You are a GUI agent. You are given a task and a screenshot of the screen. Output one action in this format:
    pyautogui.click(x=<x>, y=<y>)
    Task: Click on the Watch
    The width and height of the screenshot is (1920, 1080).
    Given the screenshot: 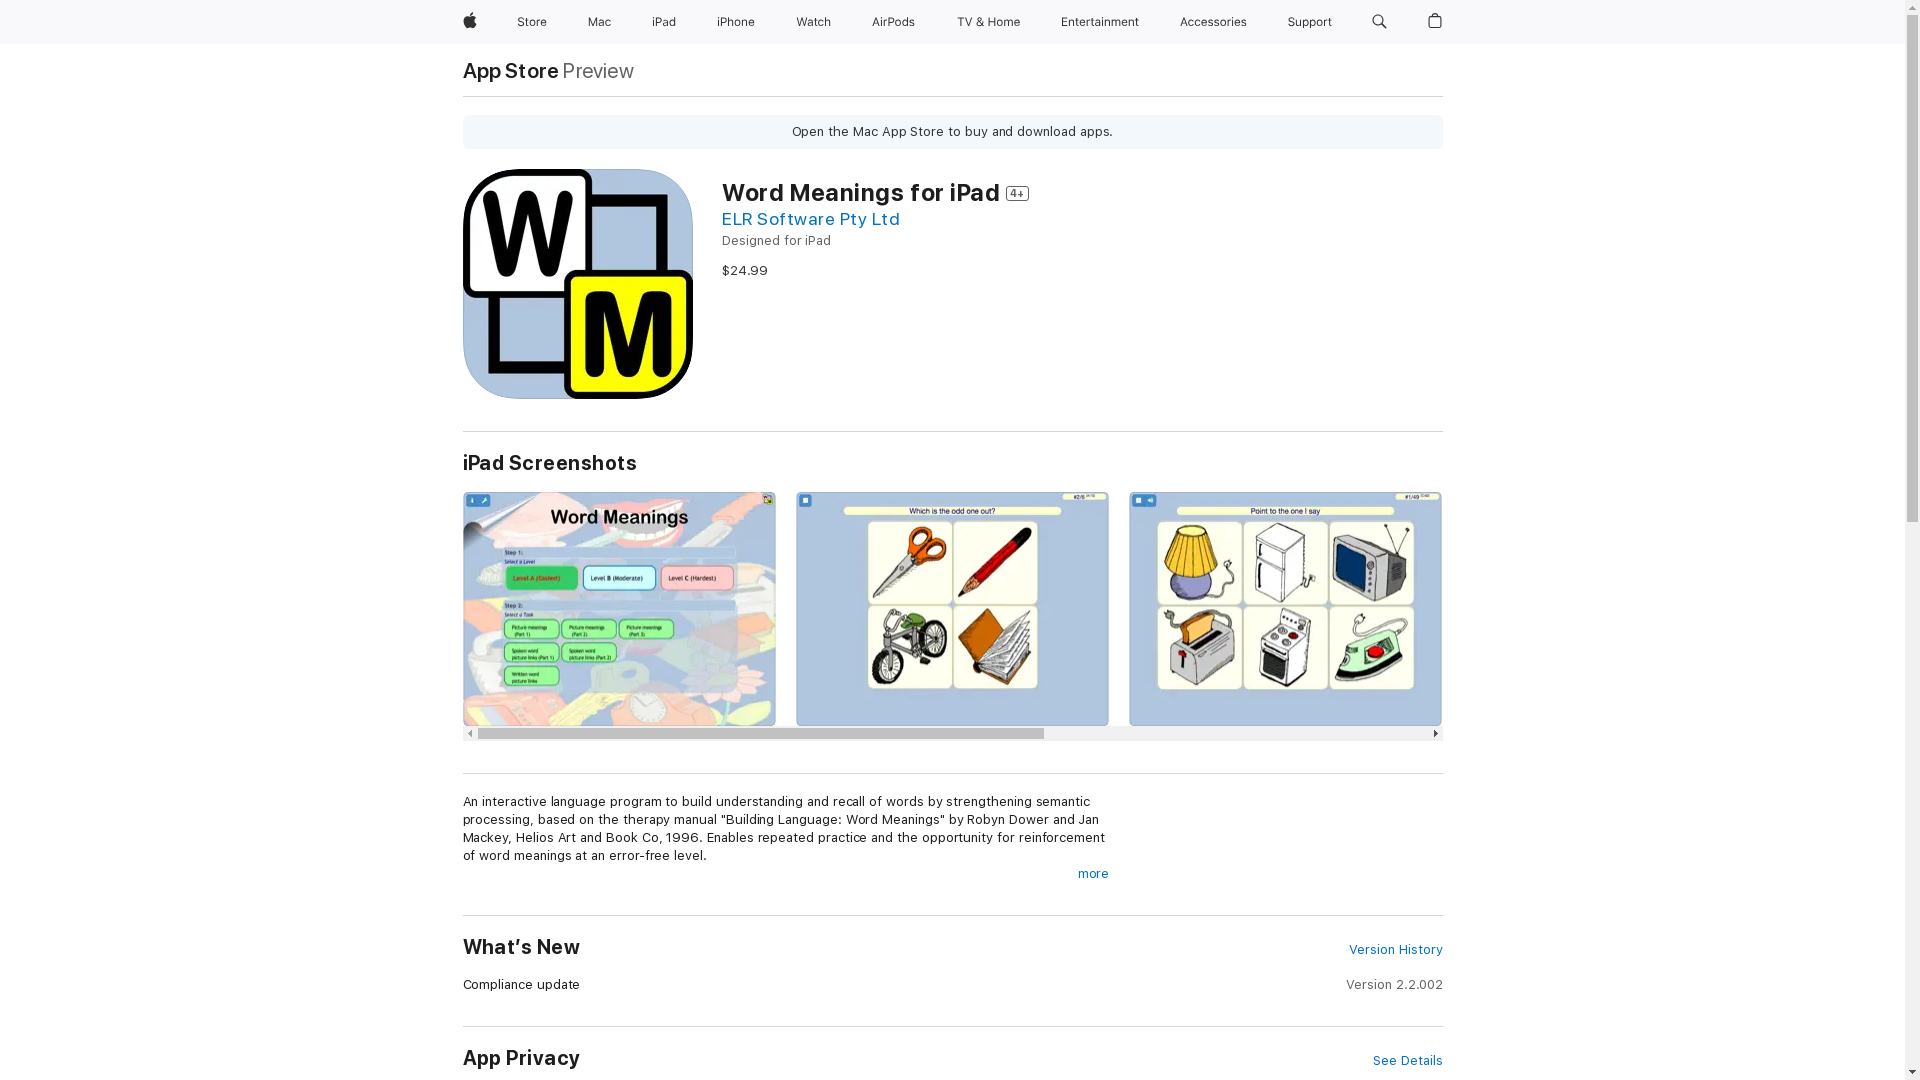 What is the action you would take?
    pyautogui.click(x=814, y=22)
    